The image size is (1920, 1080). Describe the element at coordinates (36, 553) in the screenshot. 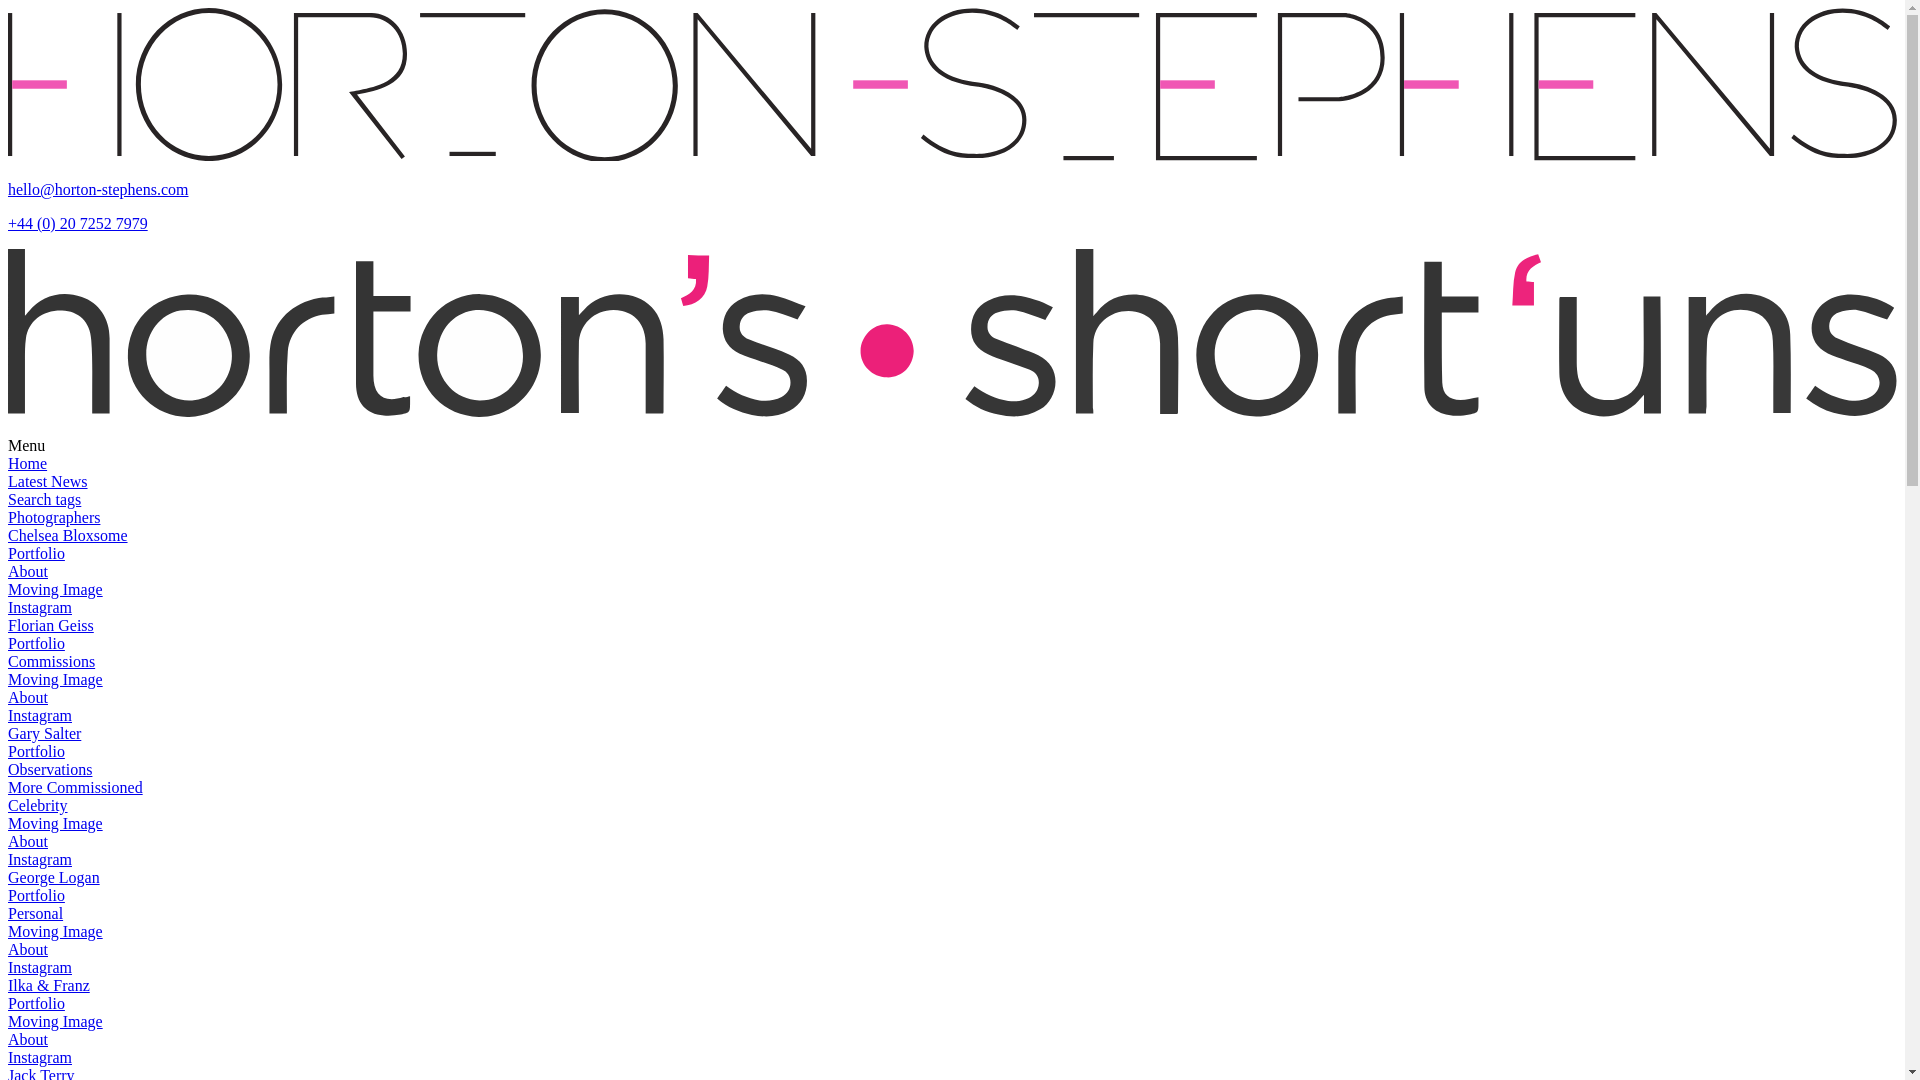

I see `Portfolio` at that location.